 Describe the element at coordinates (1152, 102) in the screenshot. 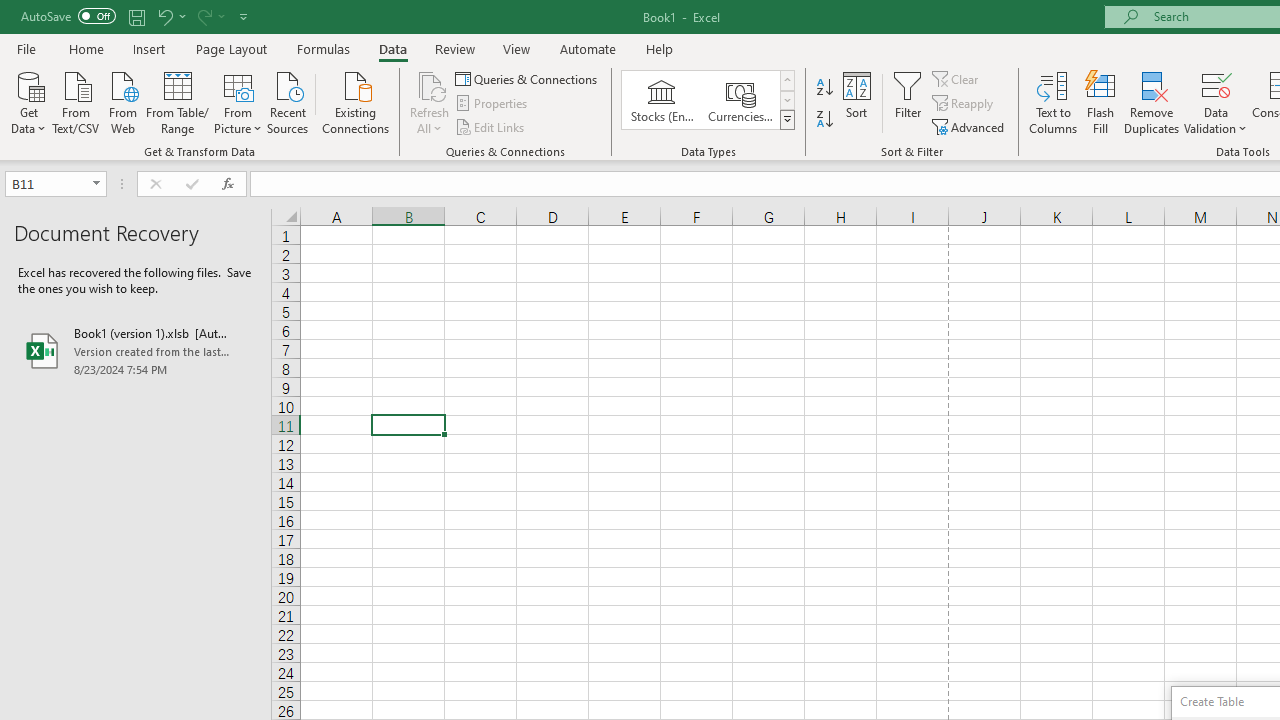

I see `Remove Duplicates` at that location.